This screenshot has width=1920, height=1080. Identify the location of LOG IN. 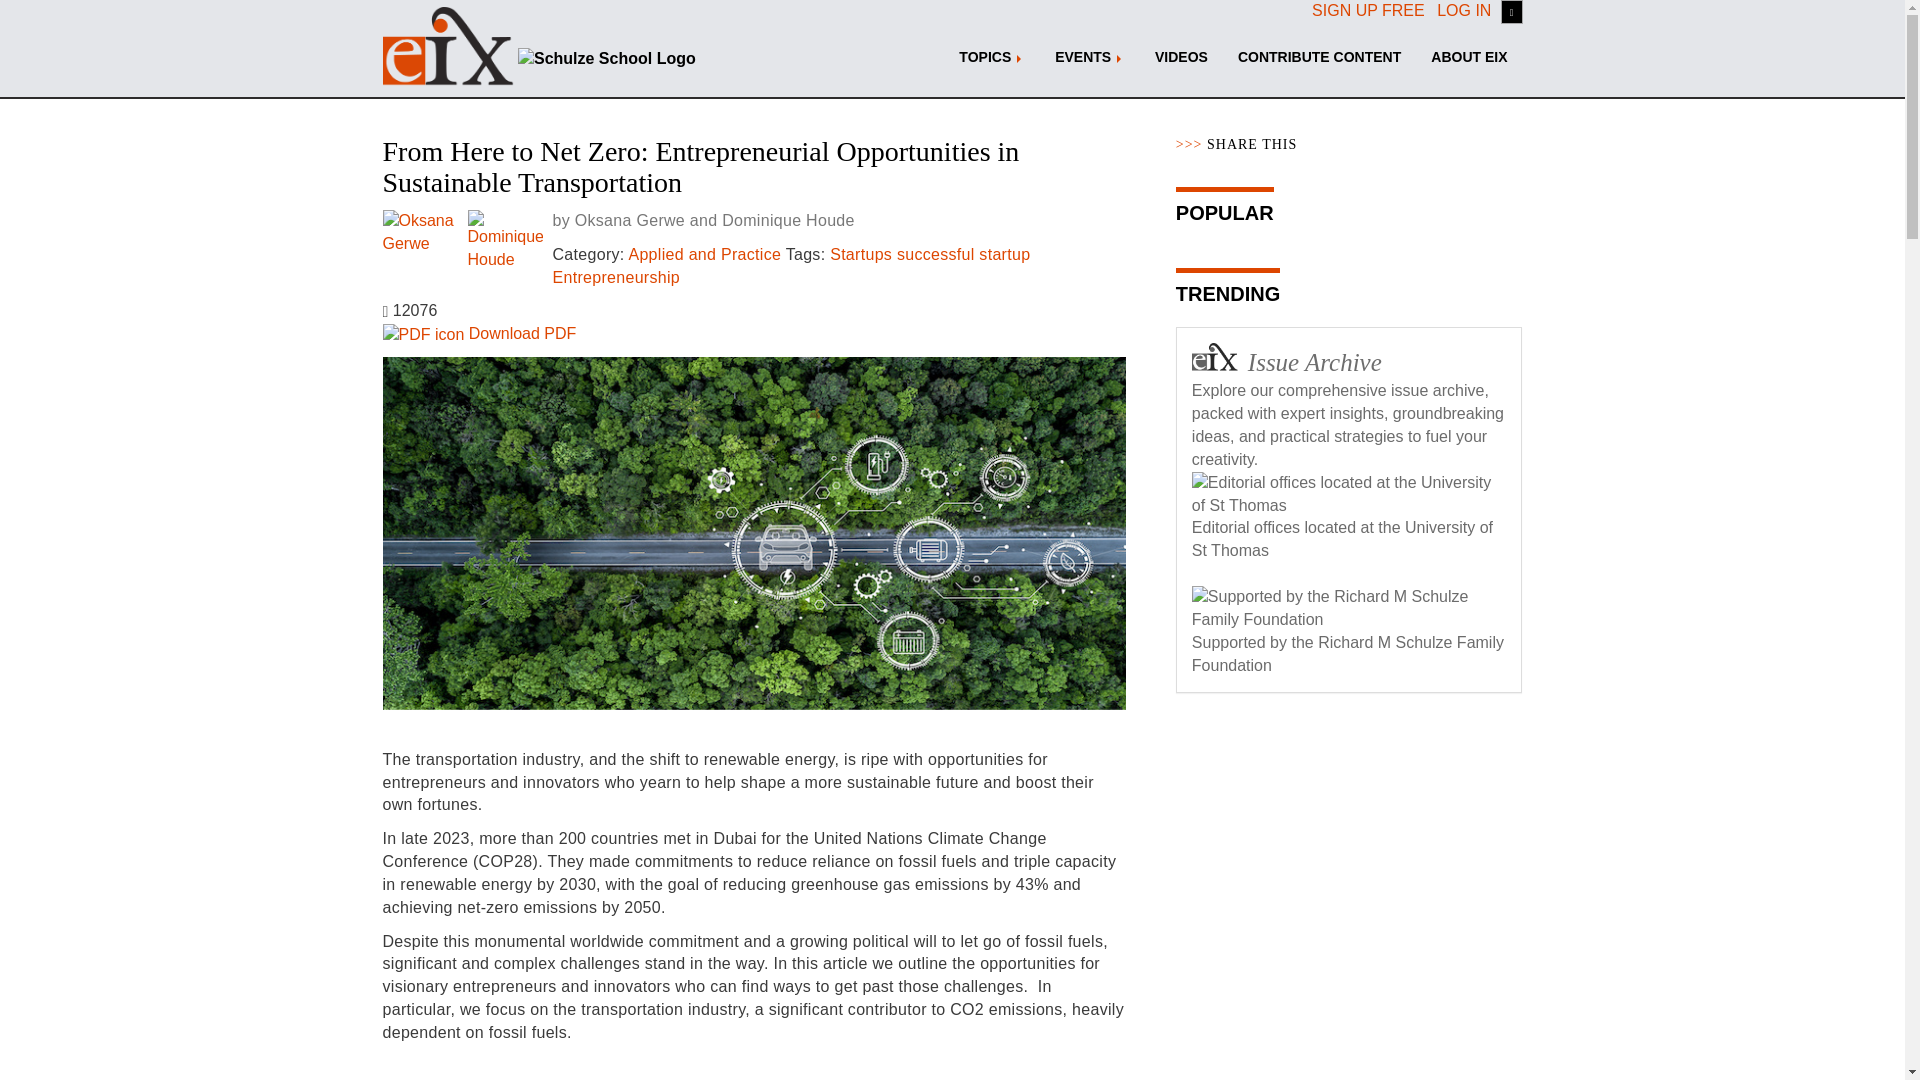
(1464, 10).